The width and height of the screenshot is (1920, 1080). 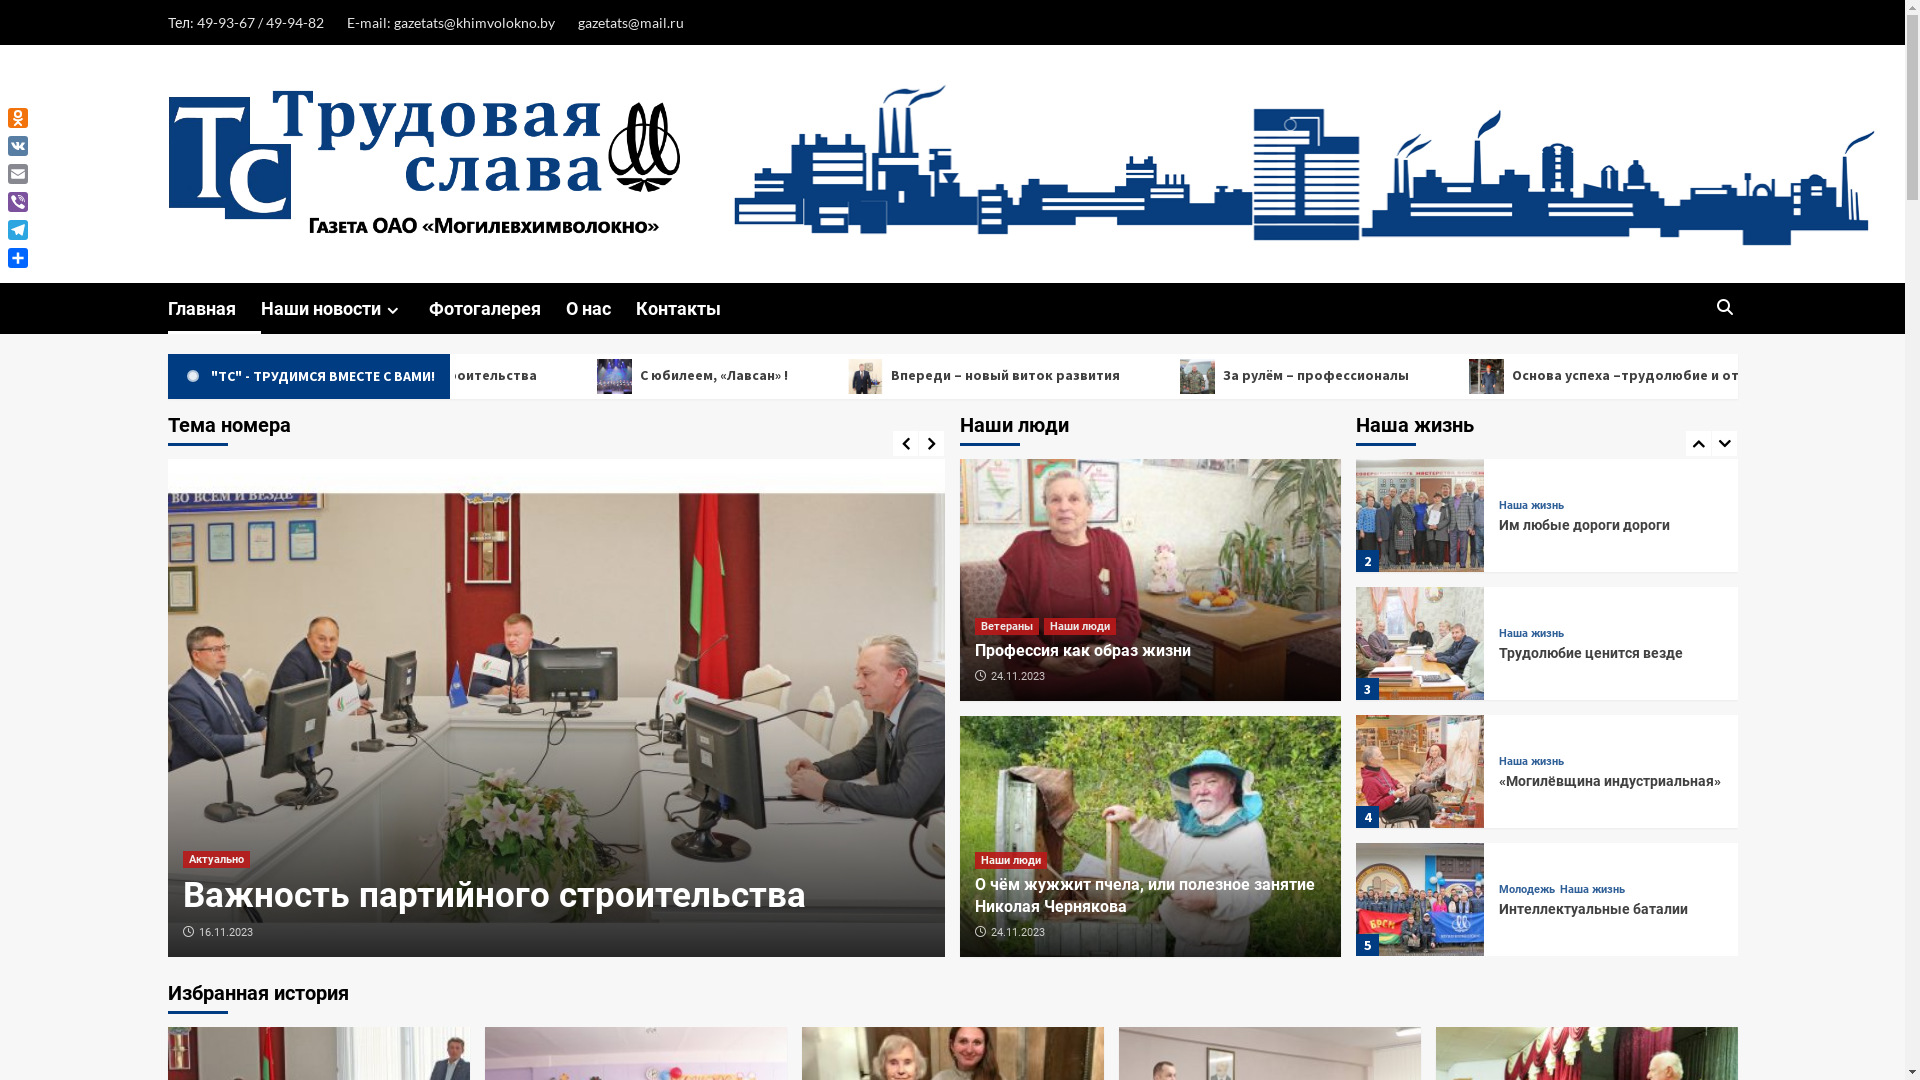 What do you see at coordinates (18, 146) in the screenshot?
I see `VK` at bounding box center [18, 146].